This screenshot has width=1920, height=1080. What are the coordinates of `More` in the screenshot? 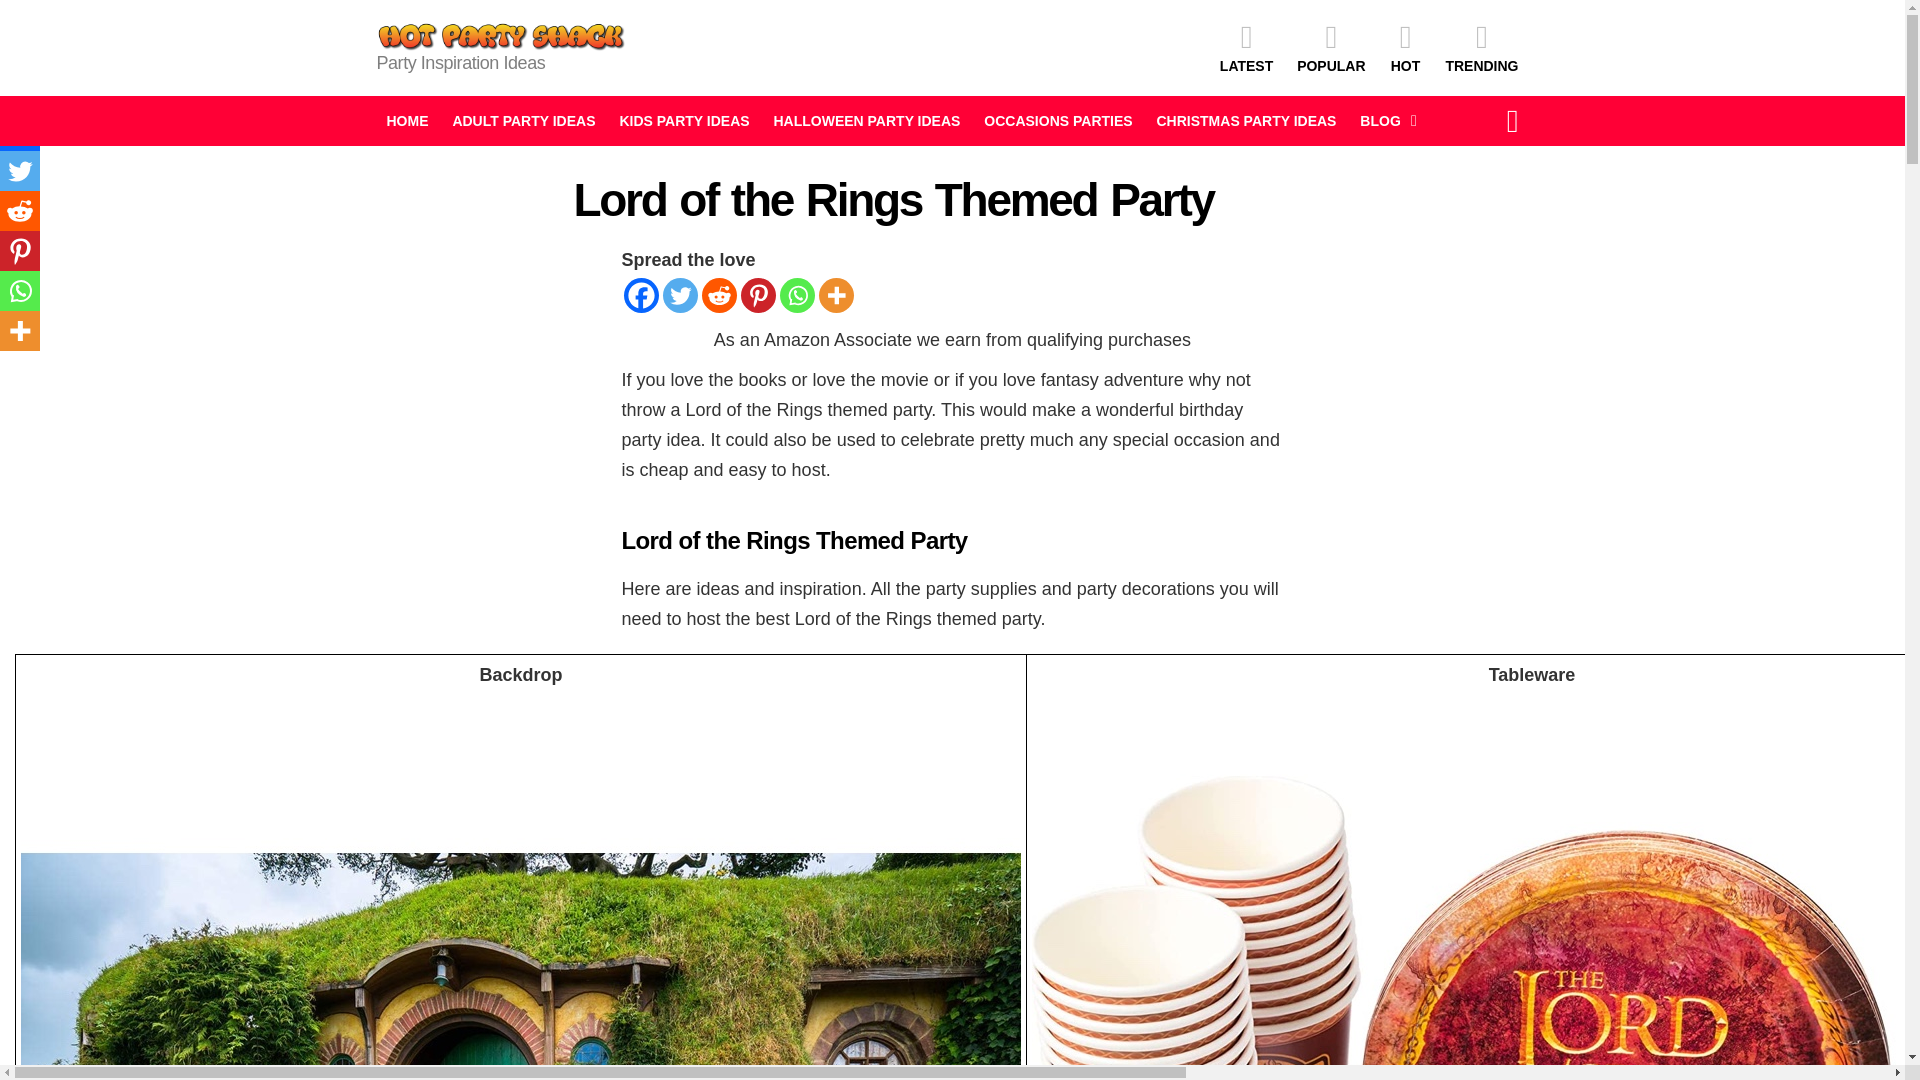 It's located at (20, 331).